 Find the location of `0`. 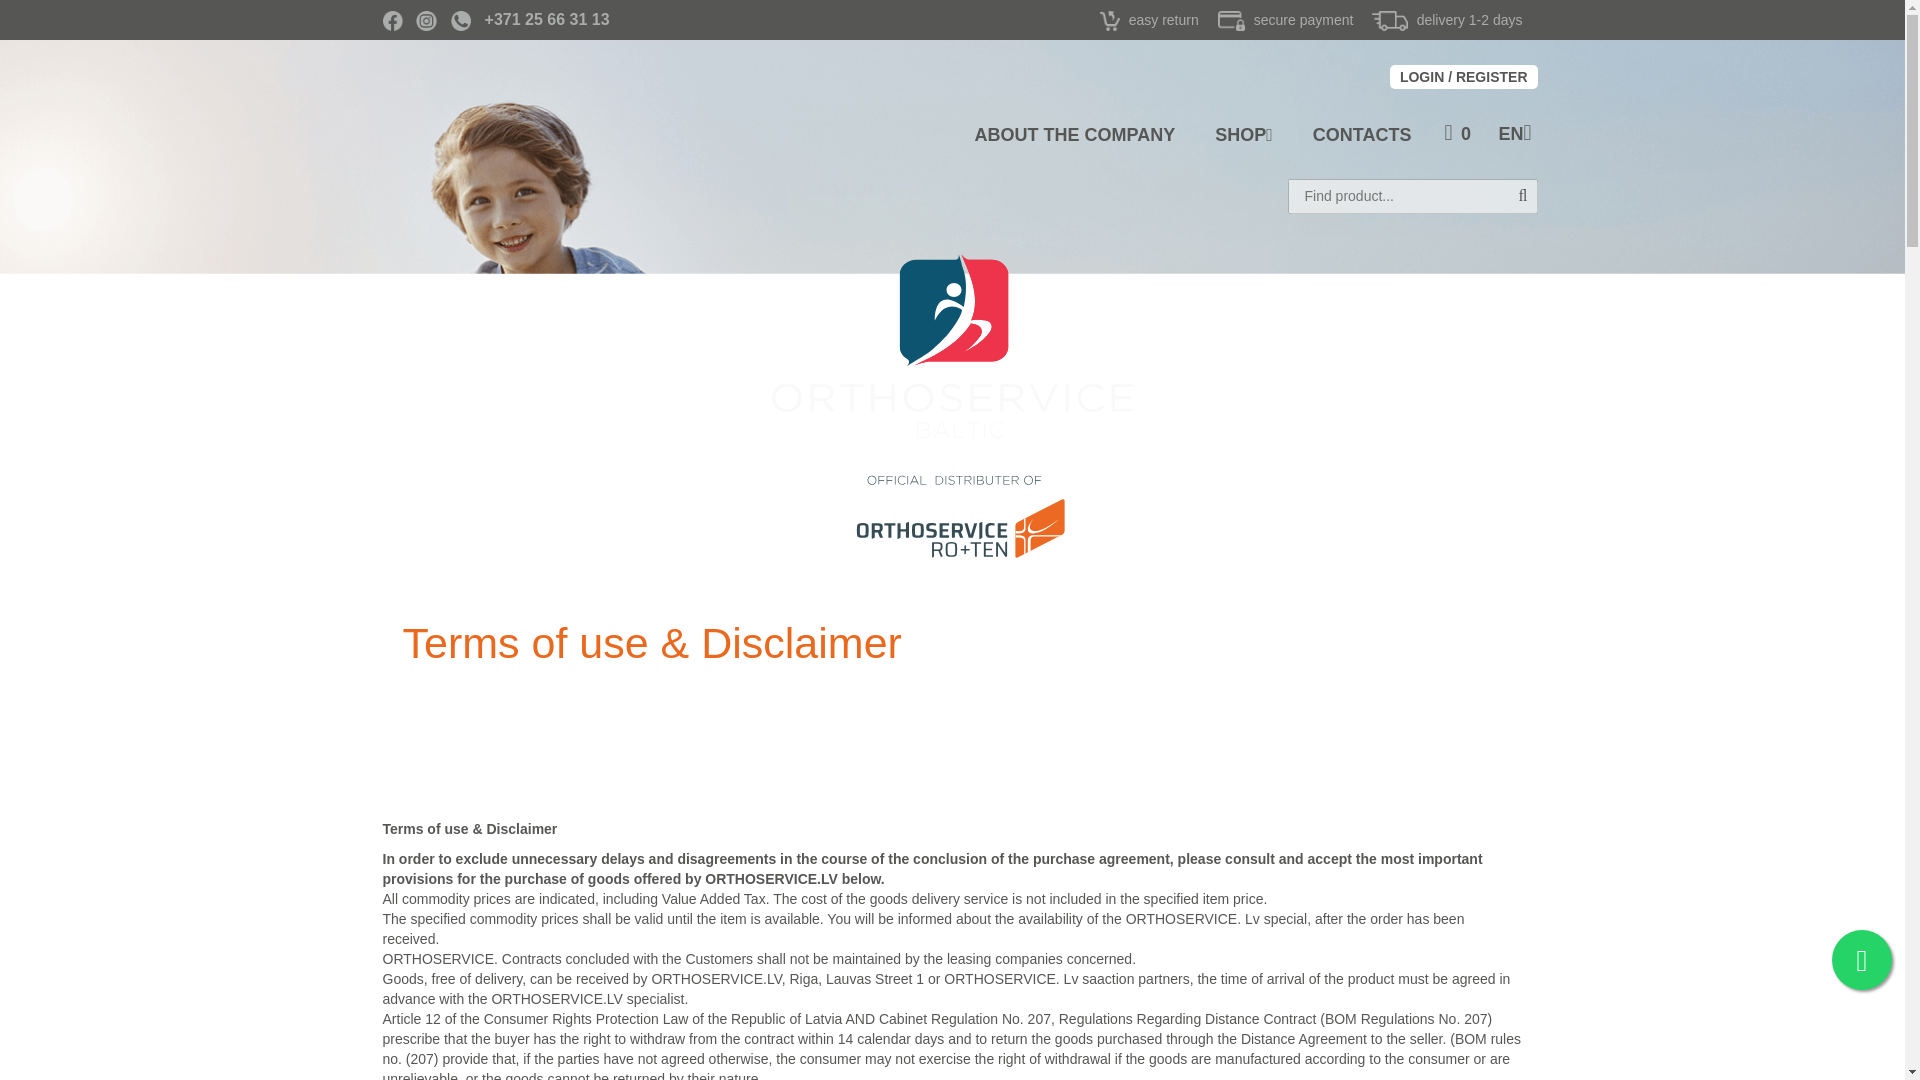

0 is located at coordinates (1458, 134).